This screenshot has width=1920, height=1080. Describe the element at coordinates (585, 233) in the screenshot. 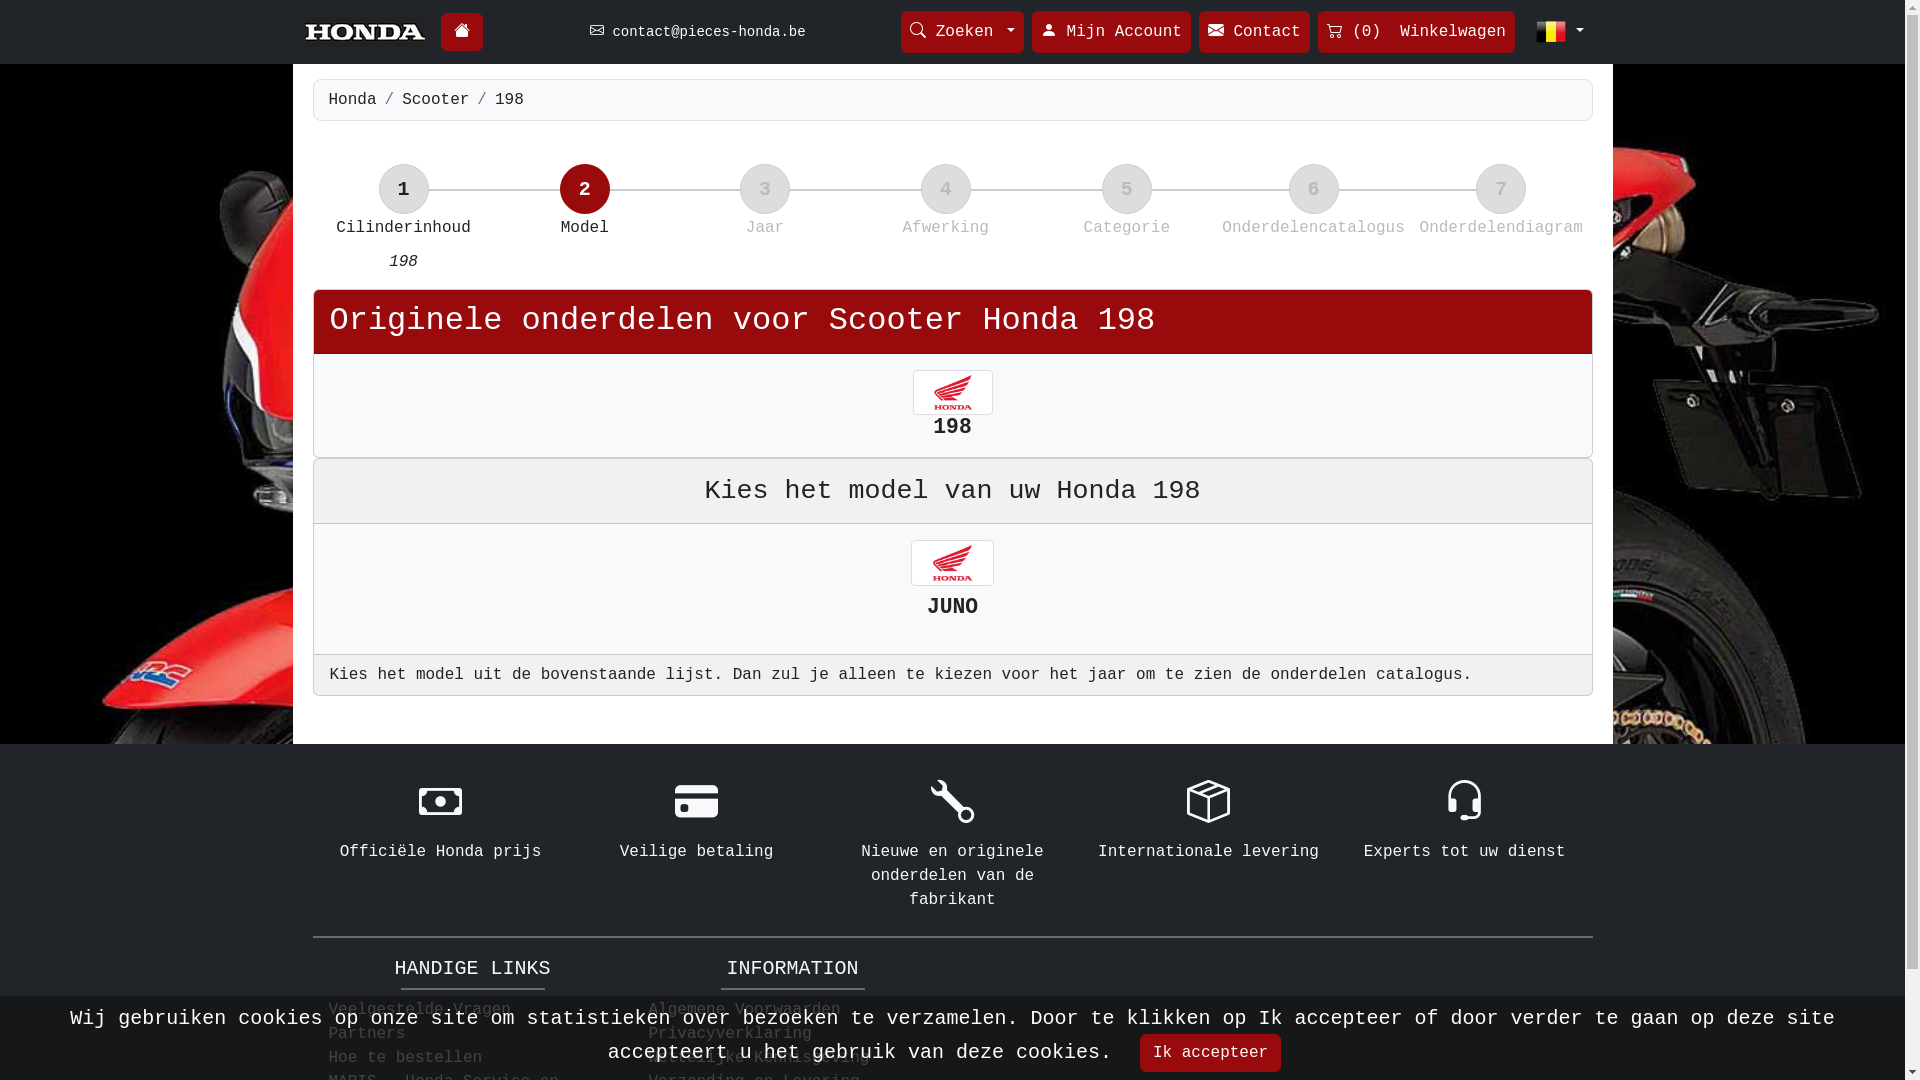

I see `2
Model` at that location.